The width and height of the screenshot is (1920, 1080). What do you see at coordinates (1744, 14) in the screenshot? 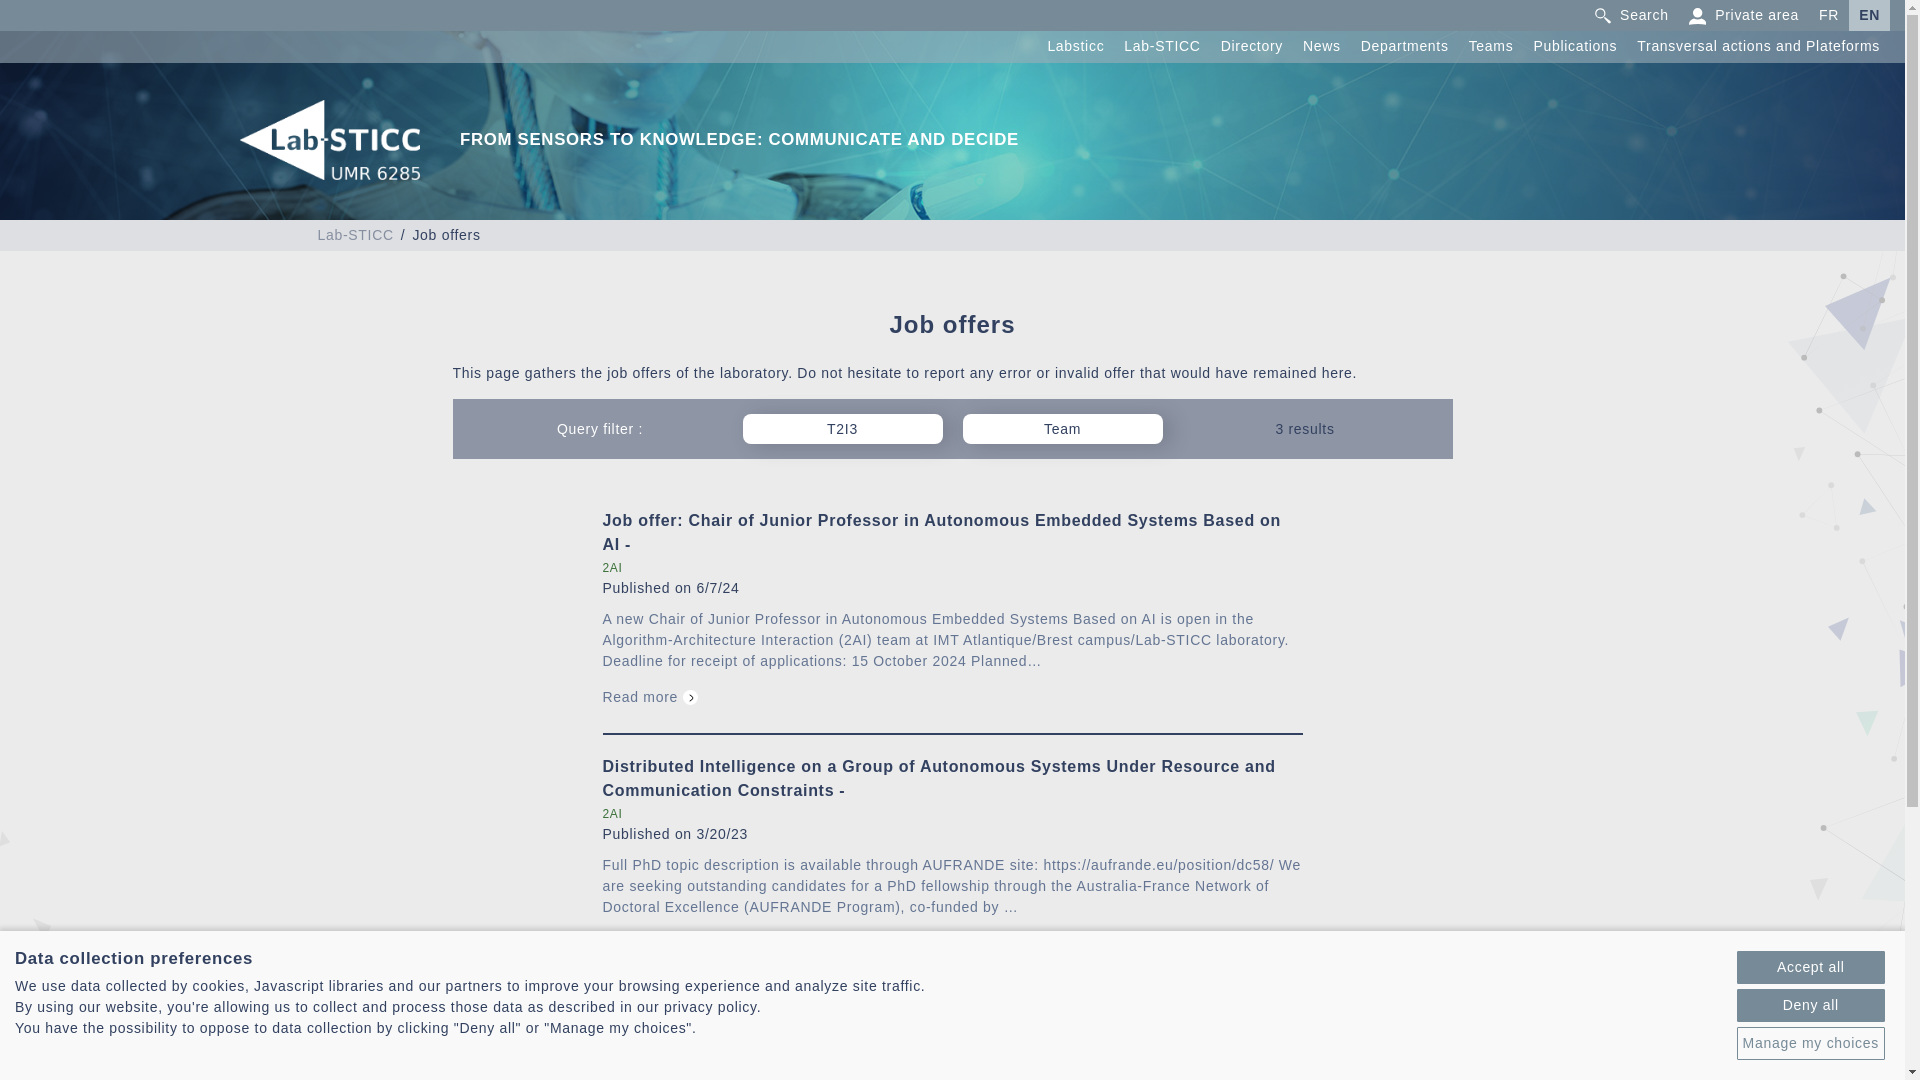
I see ` Private area` at bounding box center [1744, 14].